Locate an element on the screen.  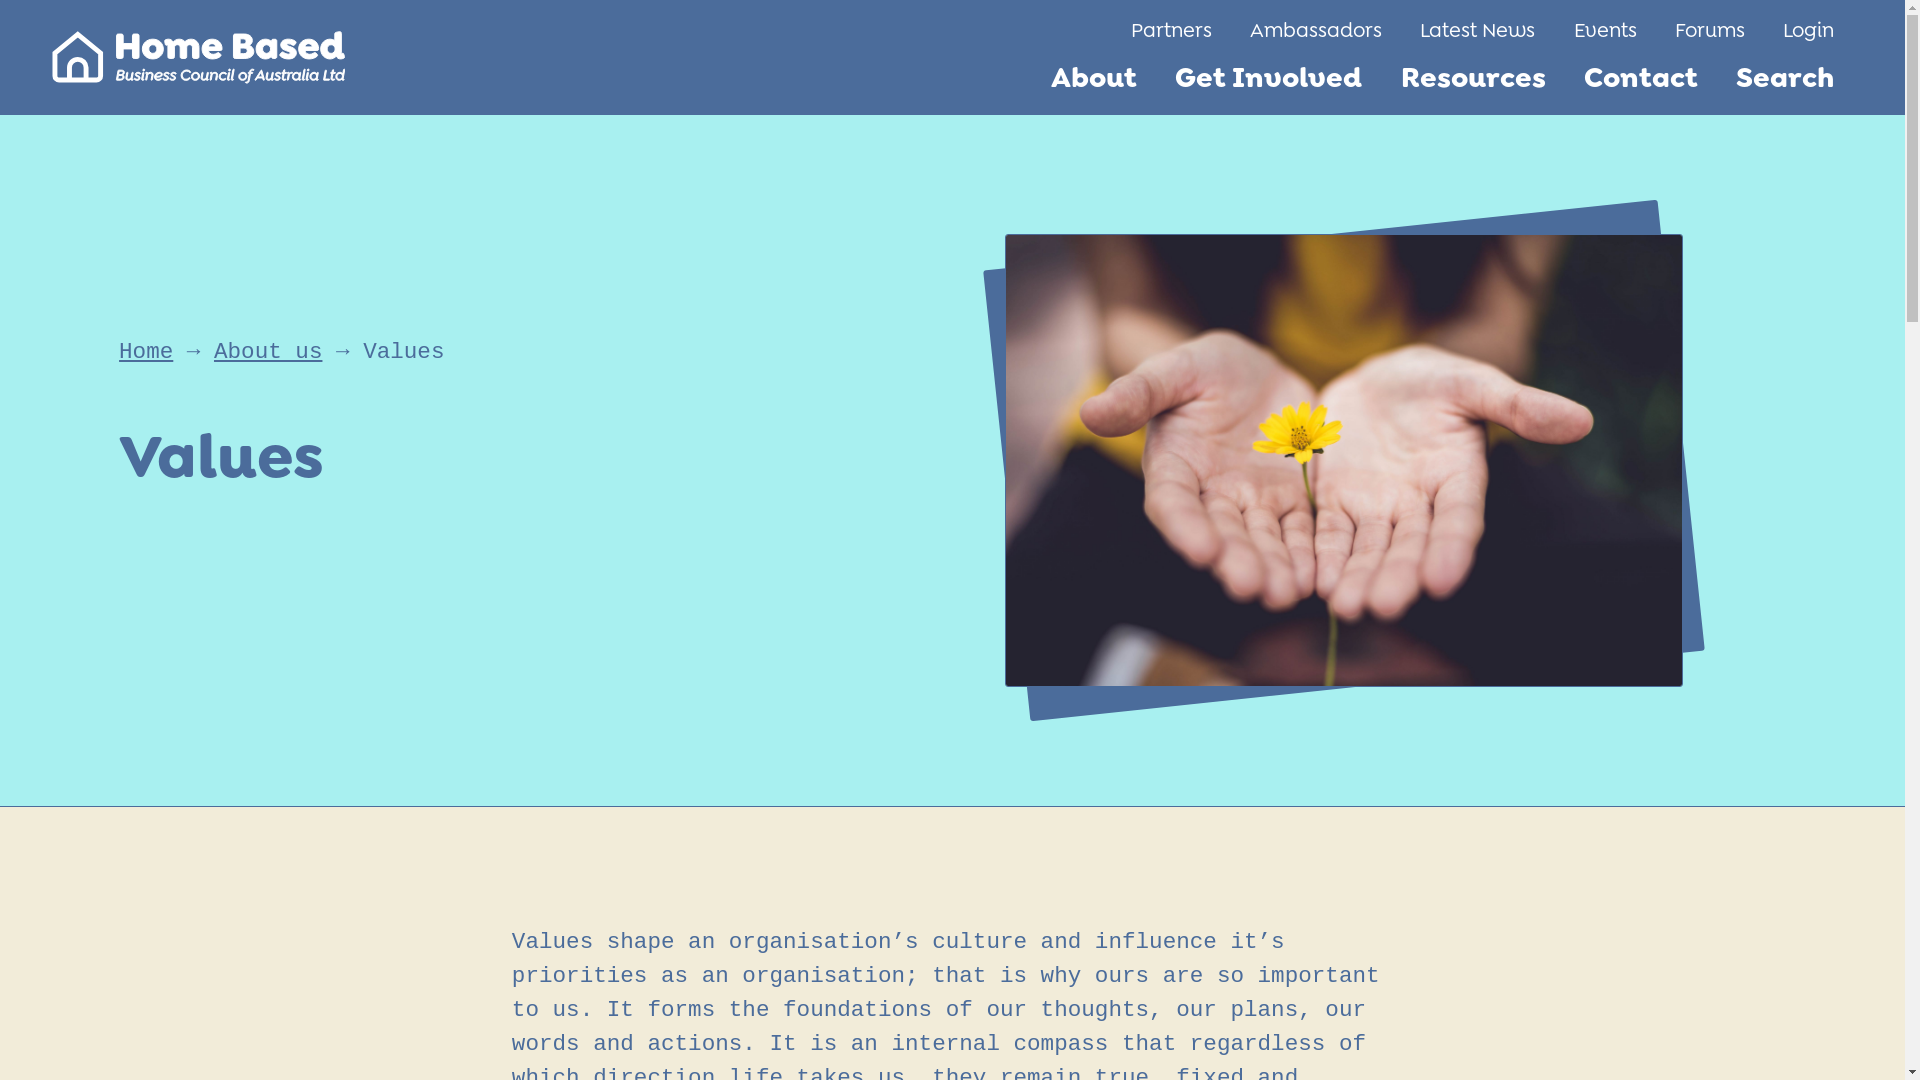
Home is located at coordinates (146, 352).